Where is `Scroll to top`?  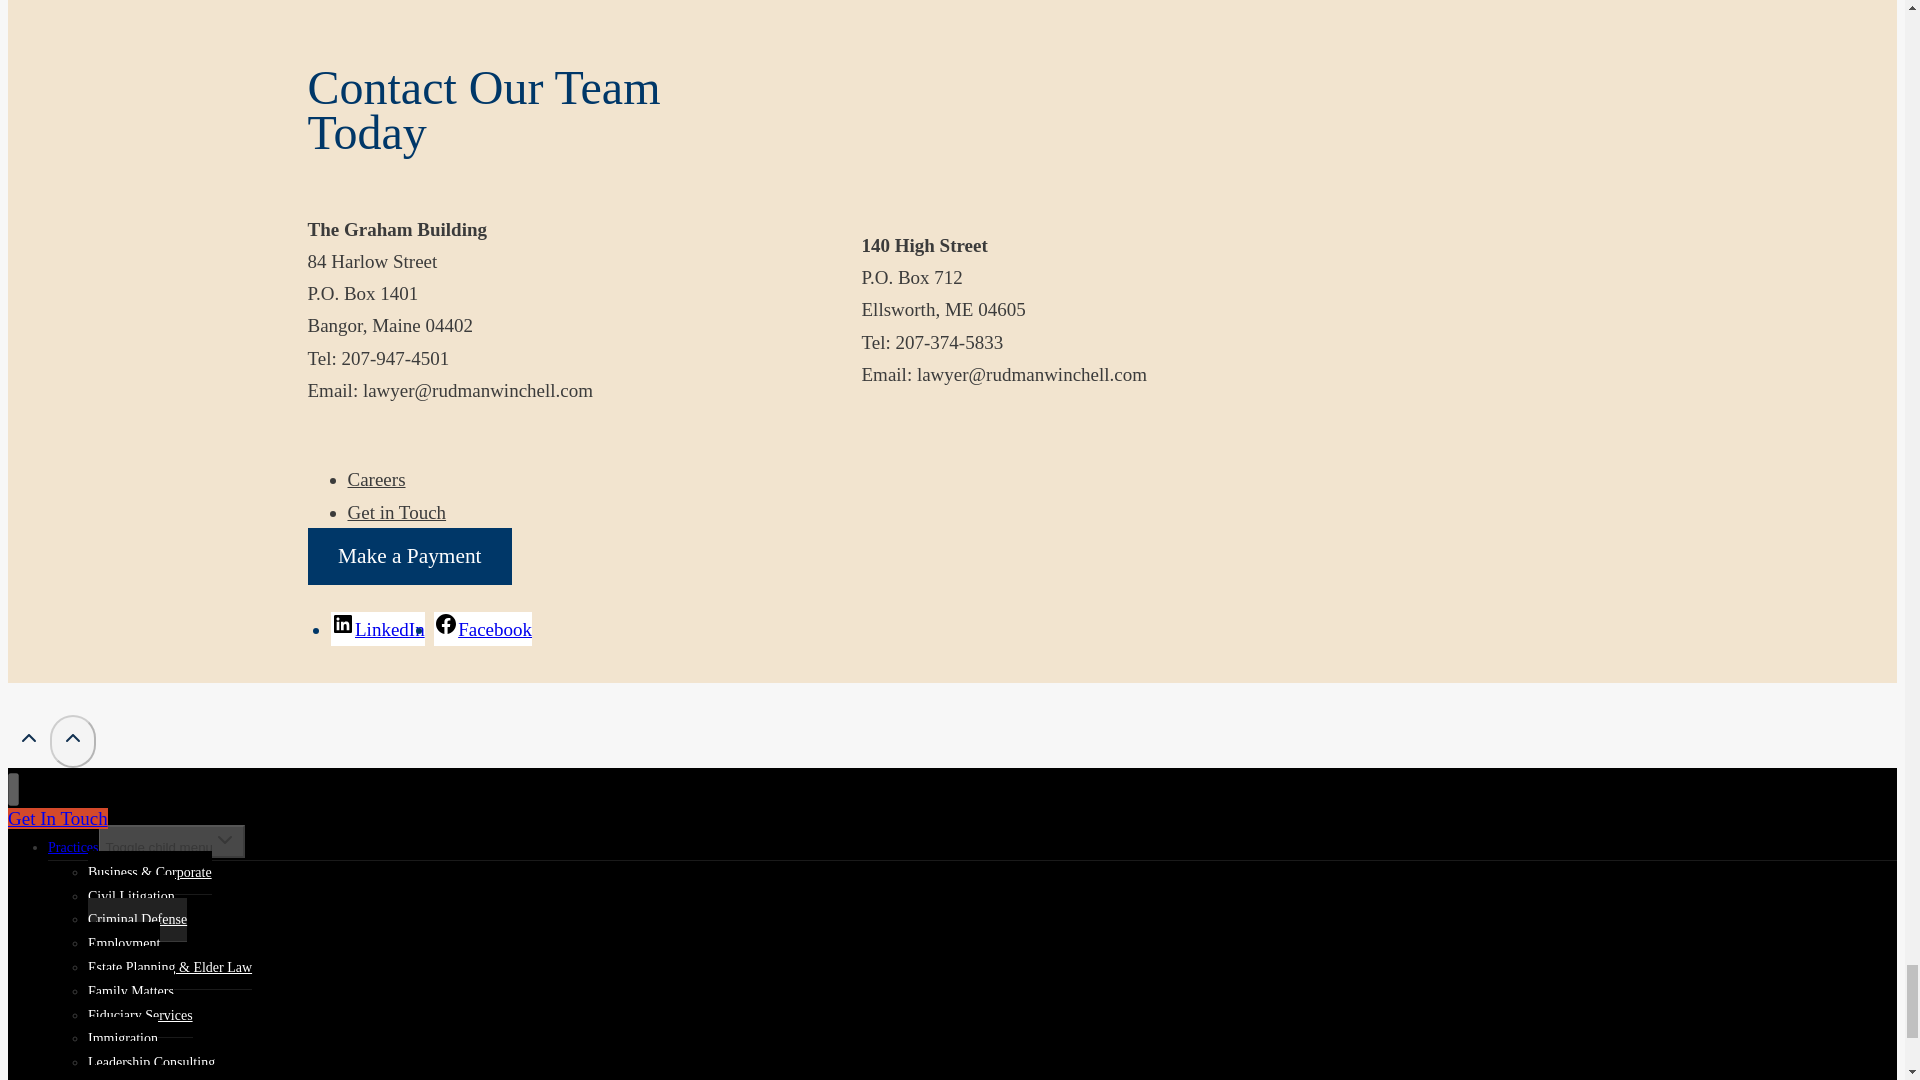
Scroll to top is located at coordinates (72, 740).